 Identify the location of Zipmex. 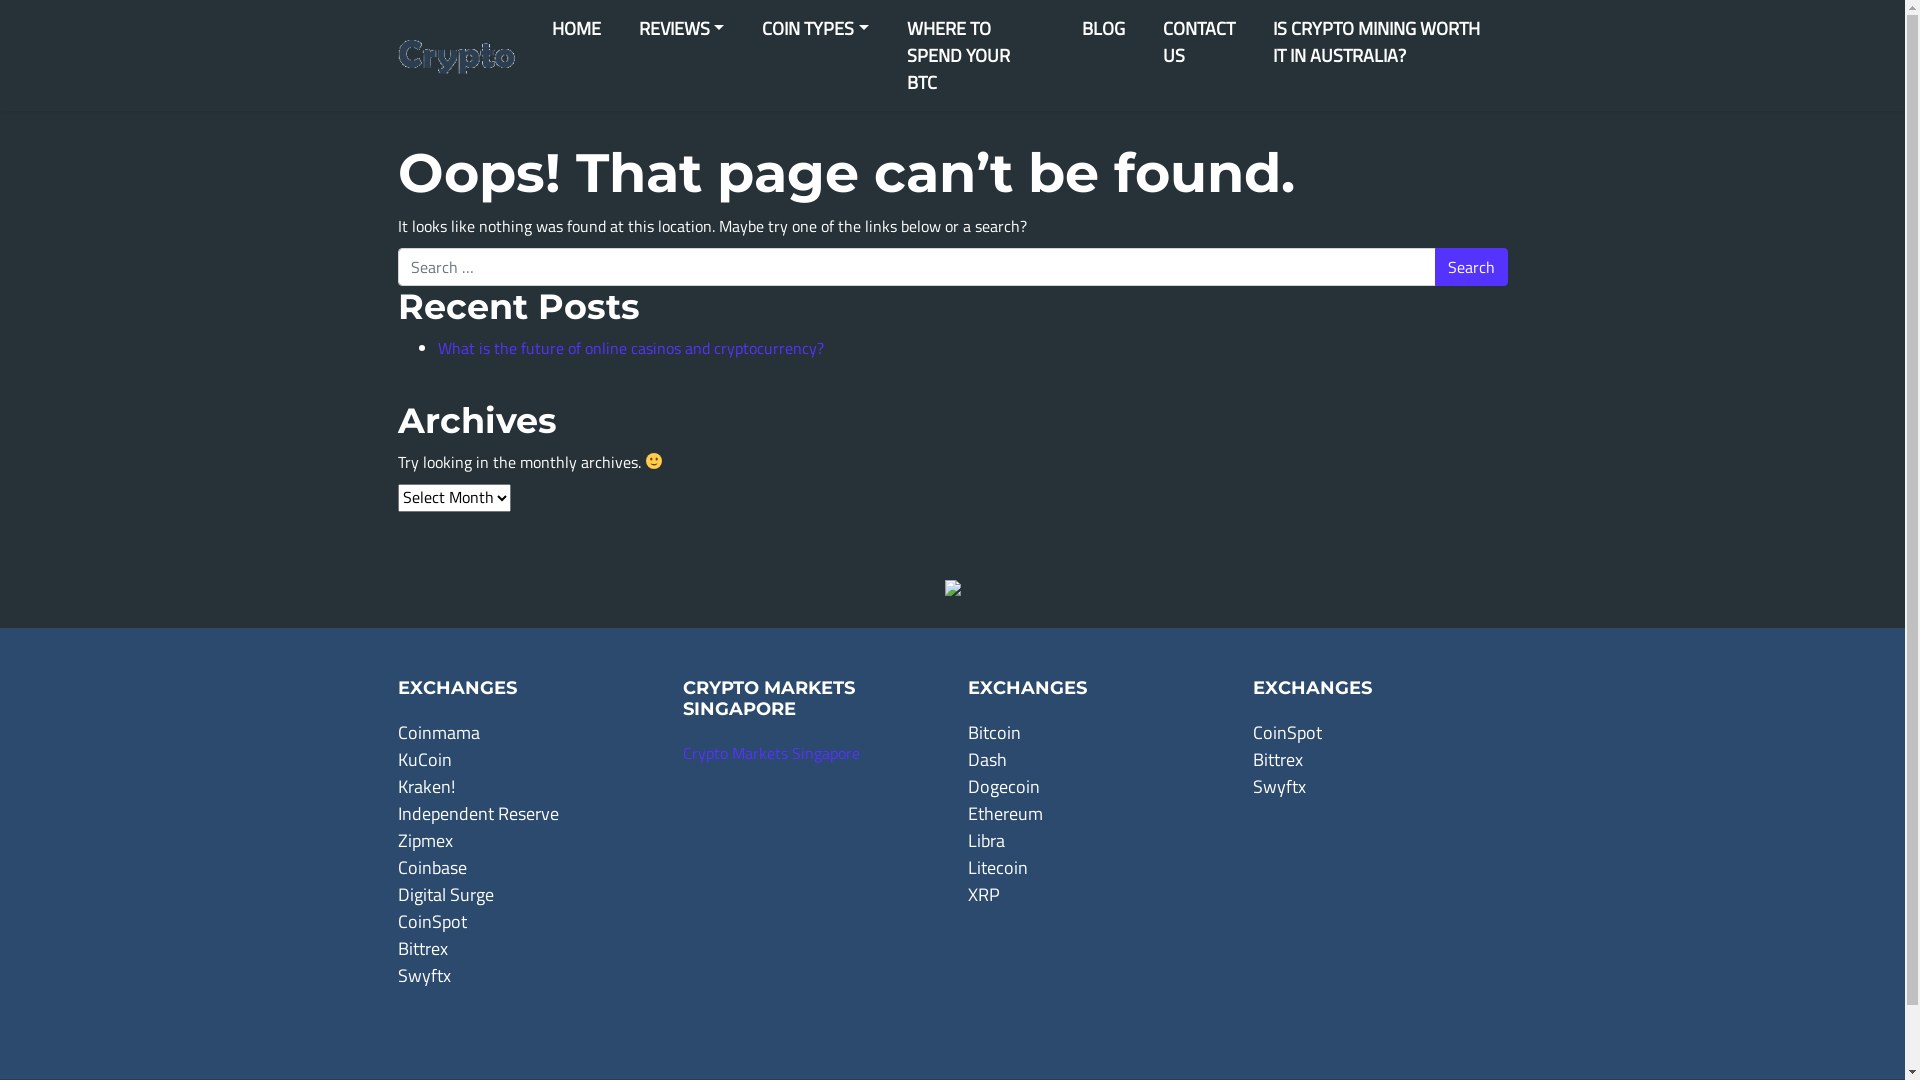
(426, 840).